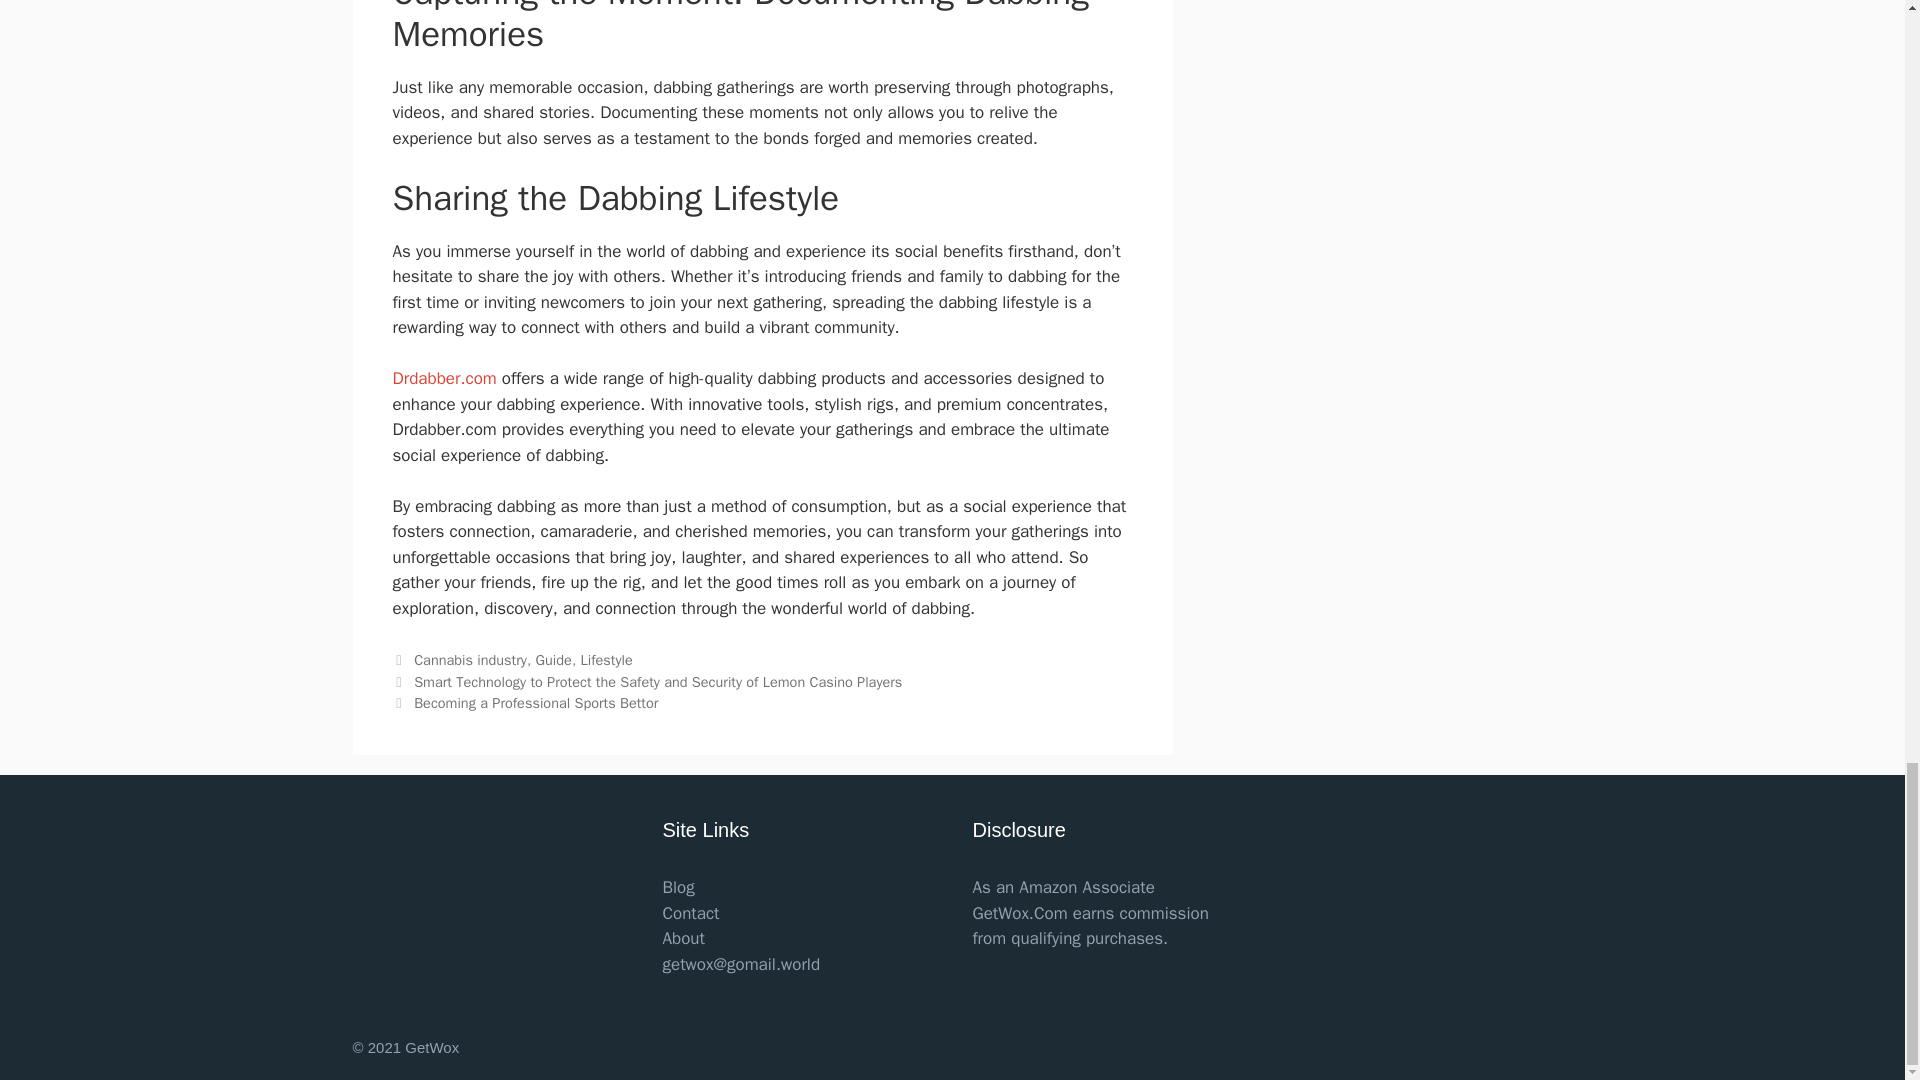 The image size is (1920, 1080). What do you see at coordinates (683, 938) in the screenshot?
I see `About` at bounding box center [683, 938].